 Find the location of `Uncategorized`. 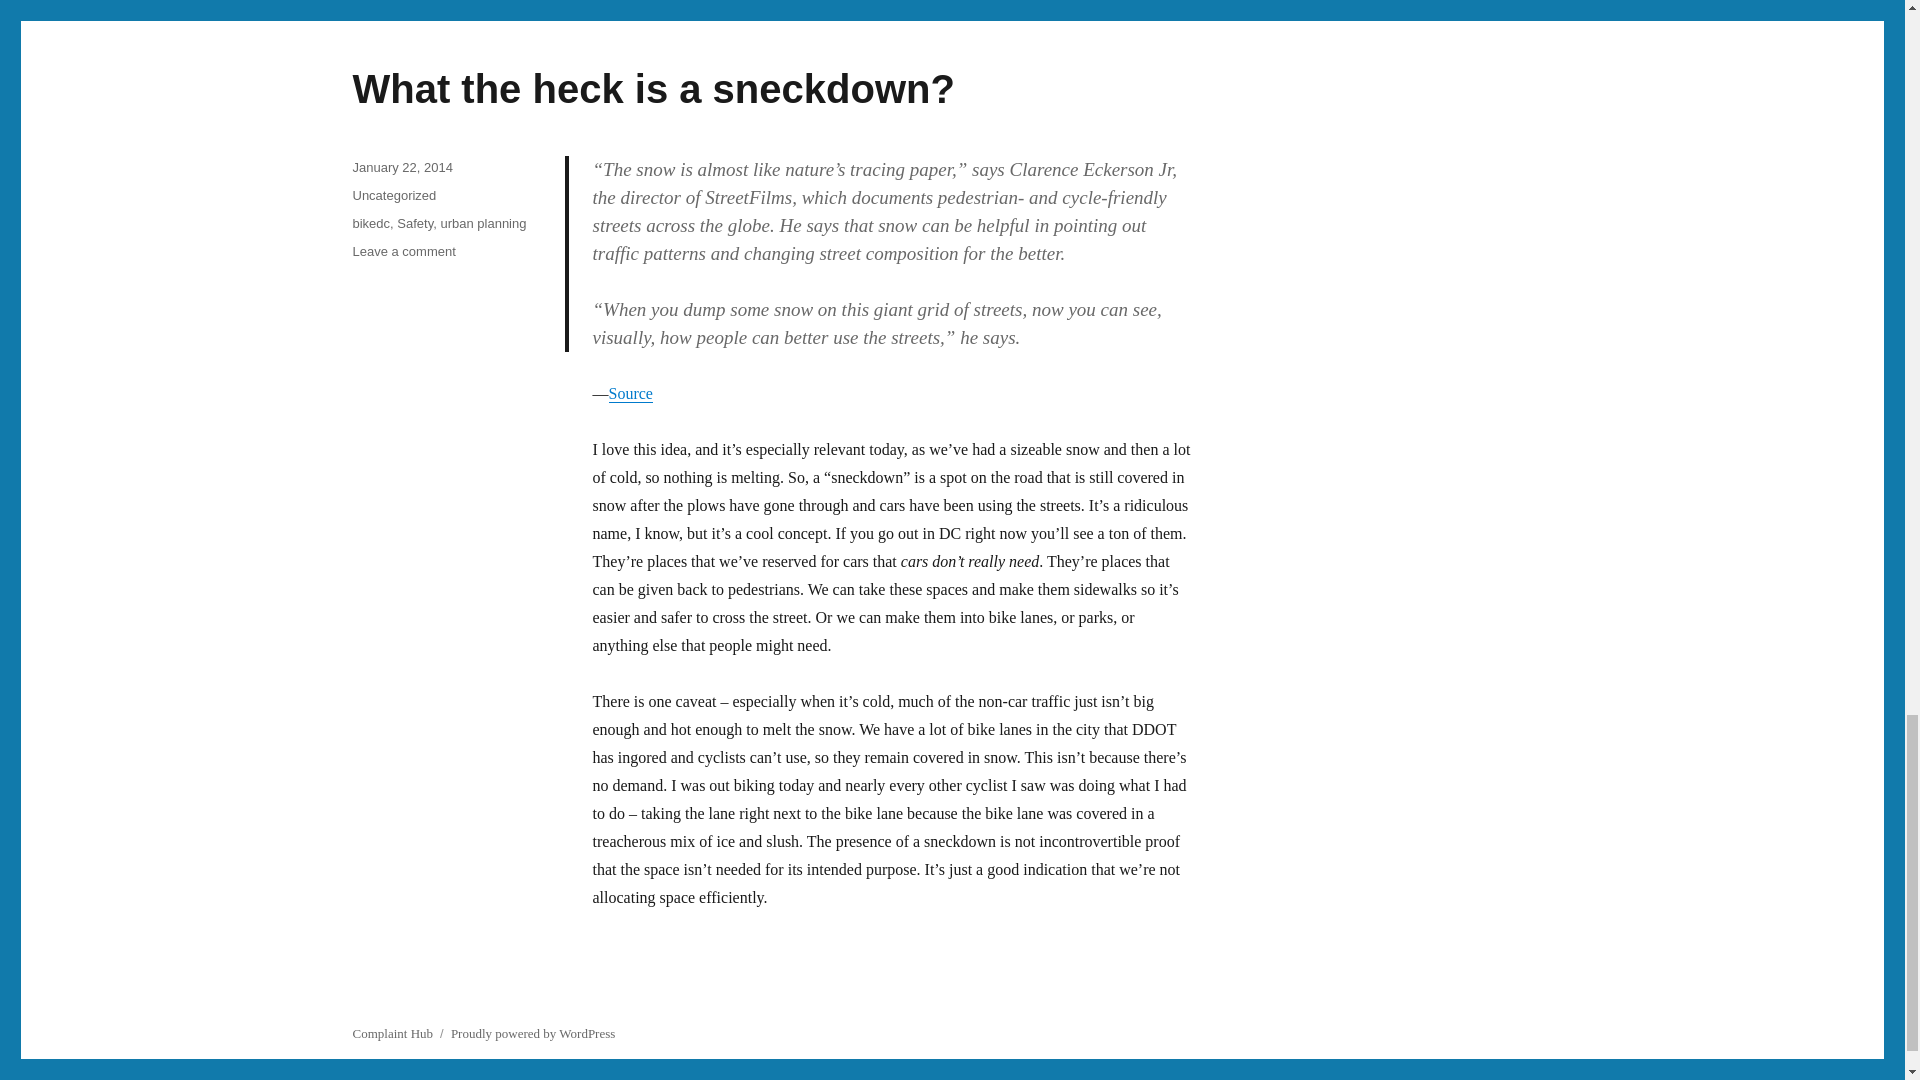

Uncategorized is located at coordinates (630, 392).